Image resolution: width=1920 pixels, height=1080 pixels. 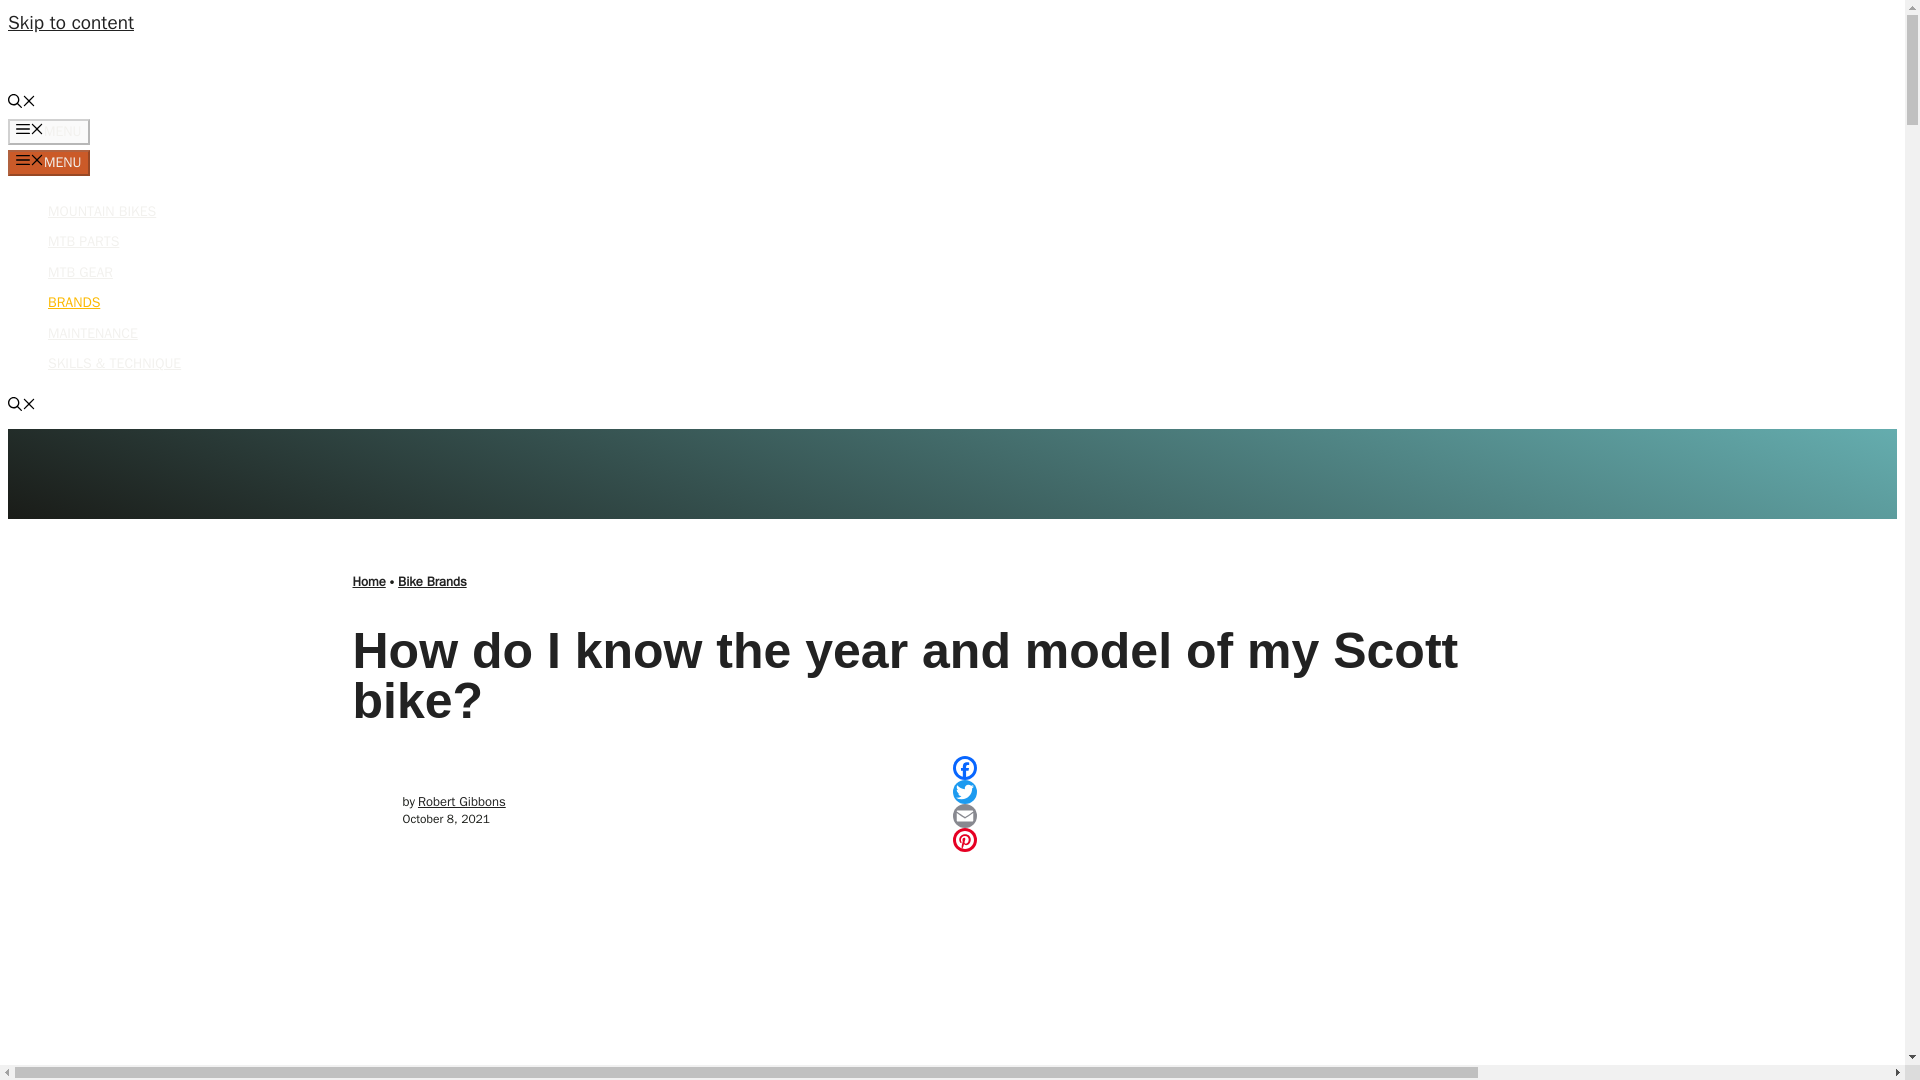 What do you see at coordinates (432, 581) in the screenshot?
I see `Bike Brands` at bounding box center [432, 581].